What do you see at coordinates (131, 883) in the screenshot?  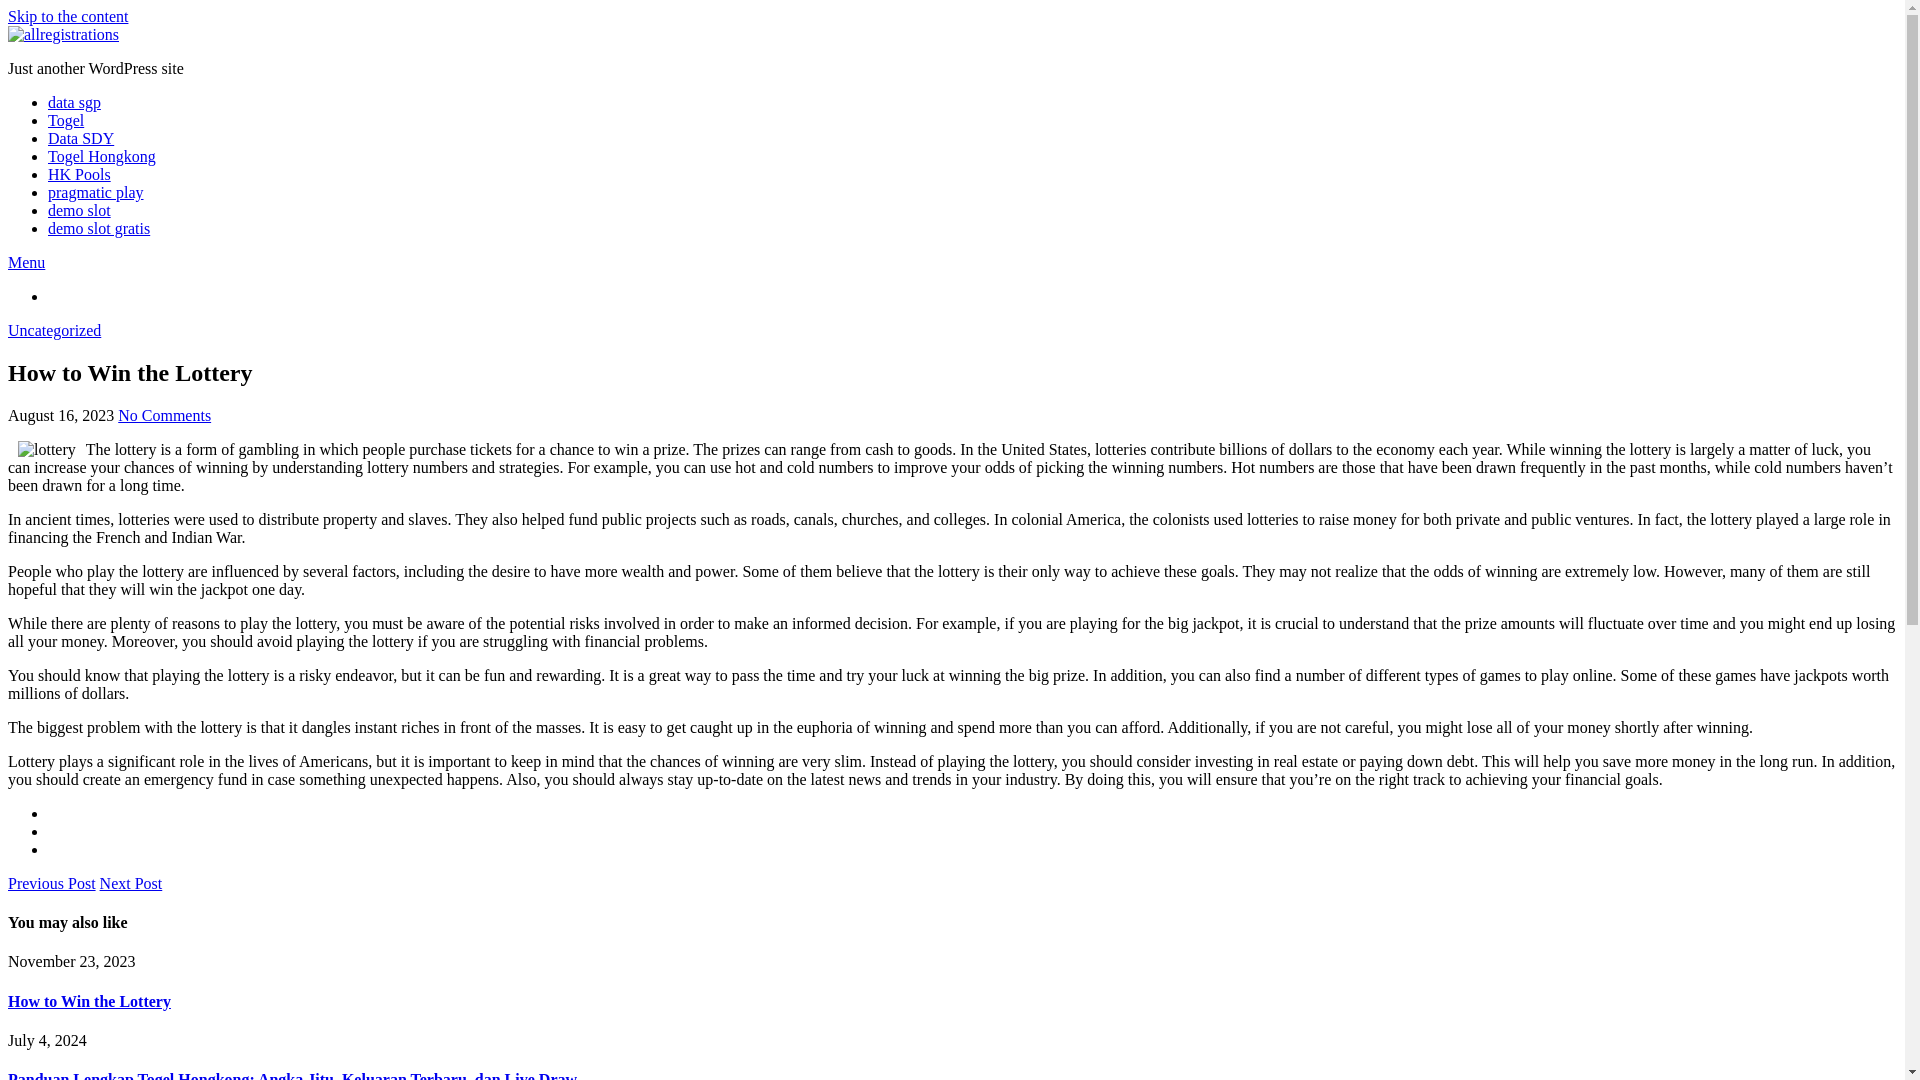 I see `Next Post` at bounding box center [131, 883].